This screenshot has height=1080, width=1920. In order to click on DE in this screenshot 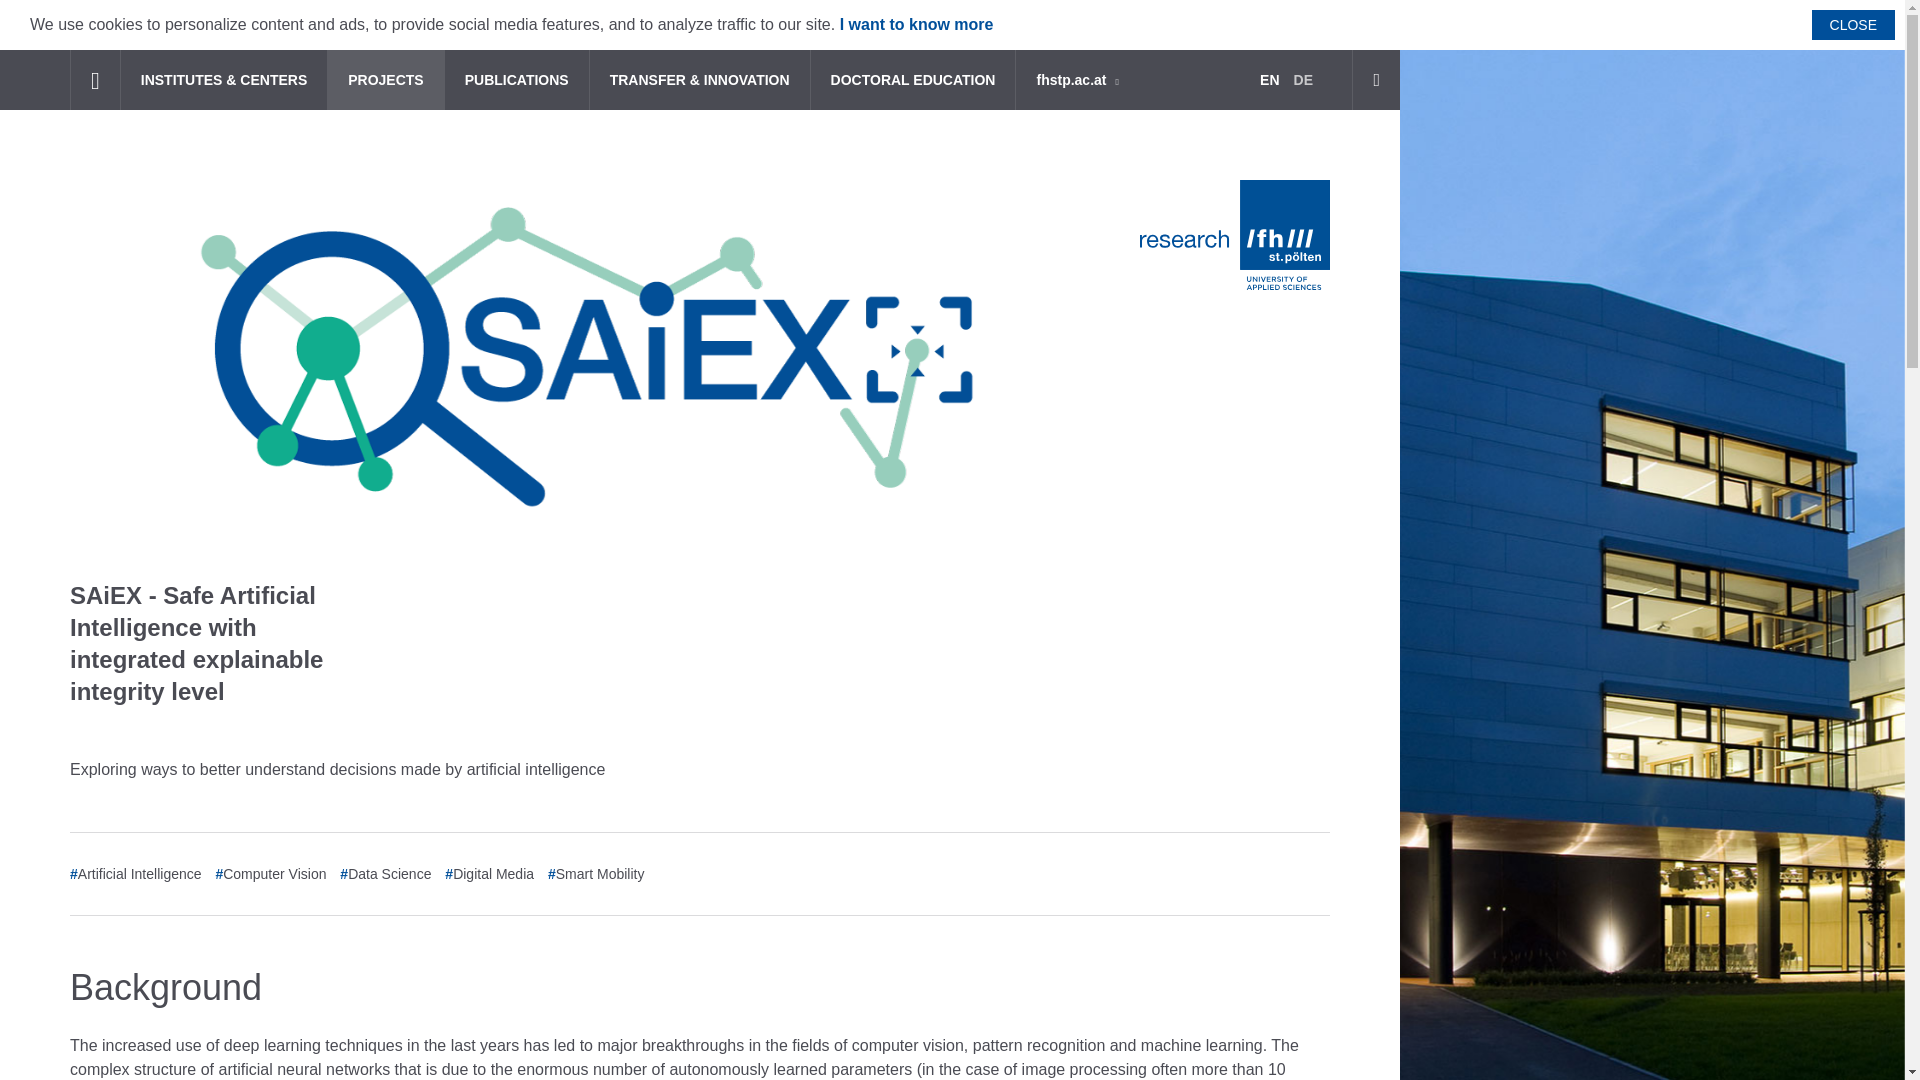, I will do `click(1303, 80)`.